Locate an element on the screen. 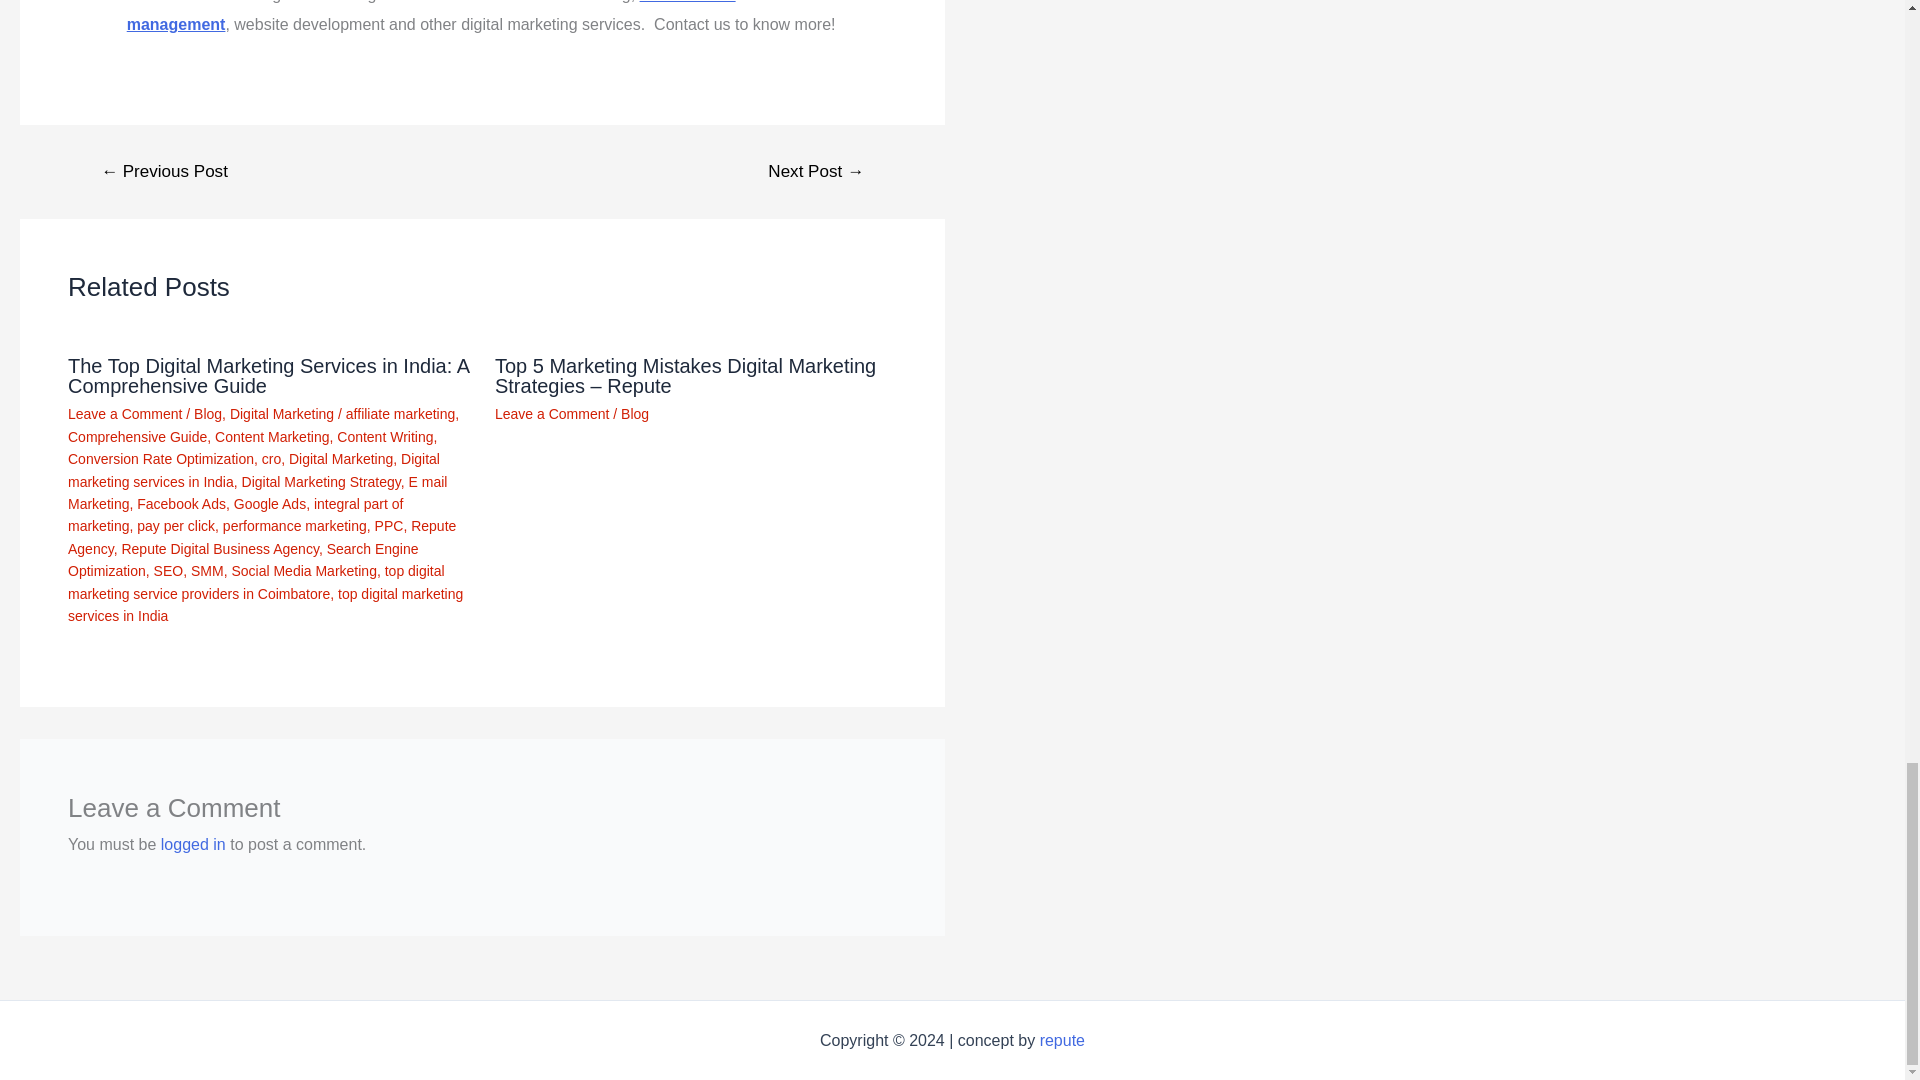 The width and height of the screenshot is (1920, 1080). Digital Marketing is located at coordinates (341, 458).